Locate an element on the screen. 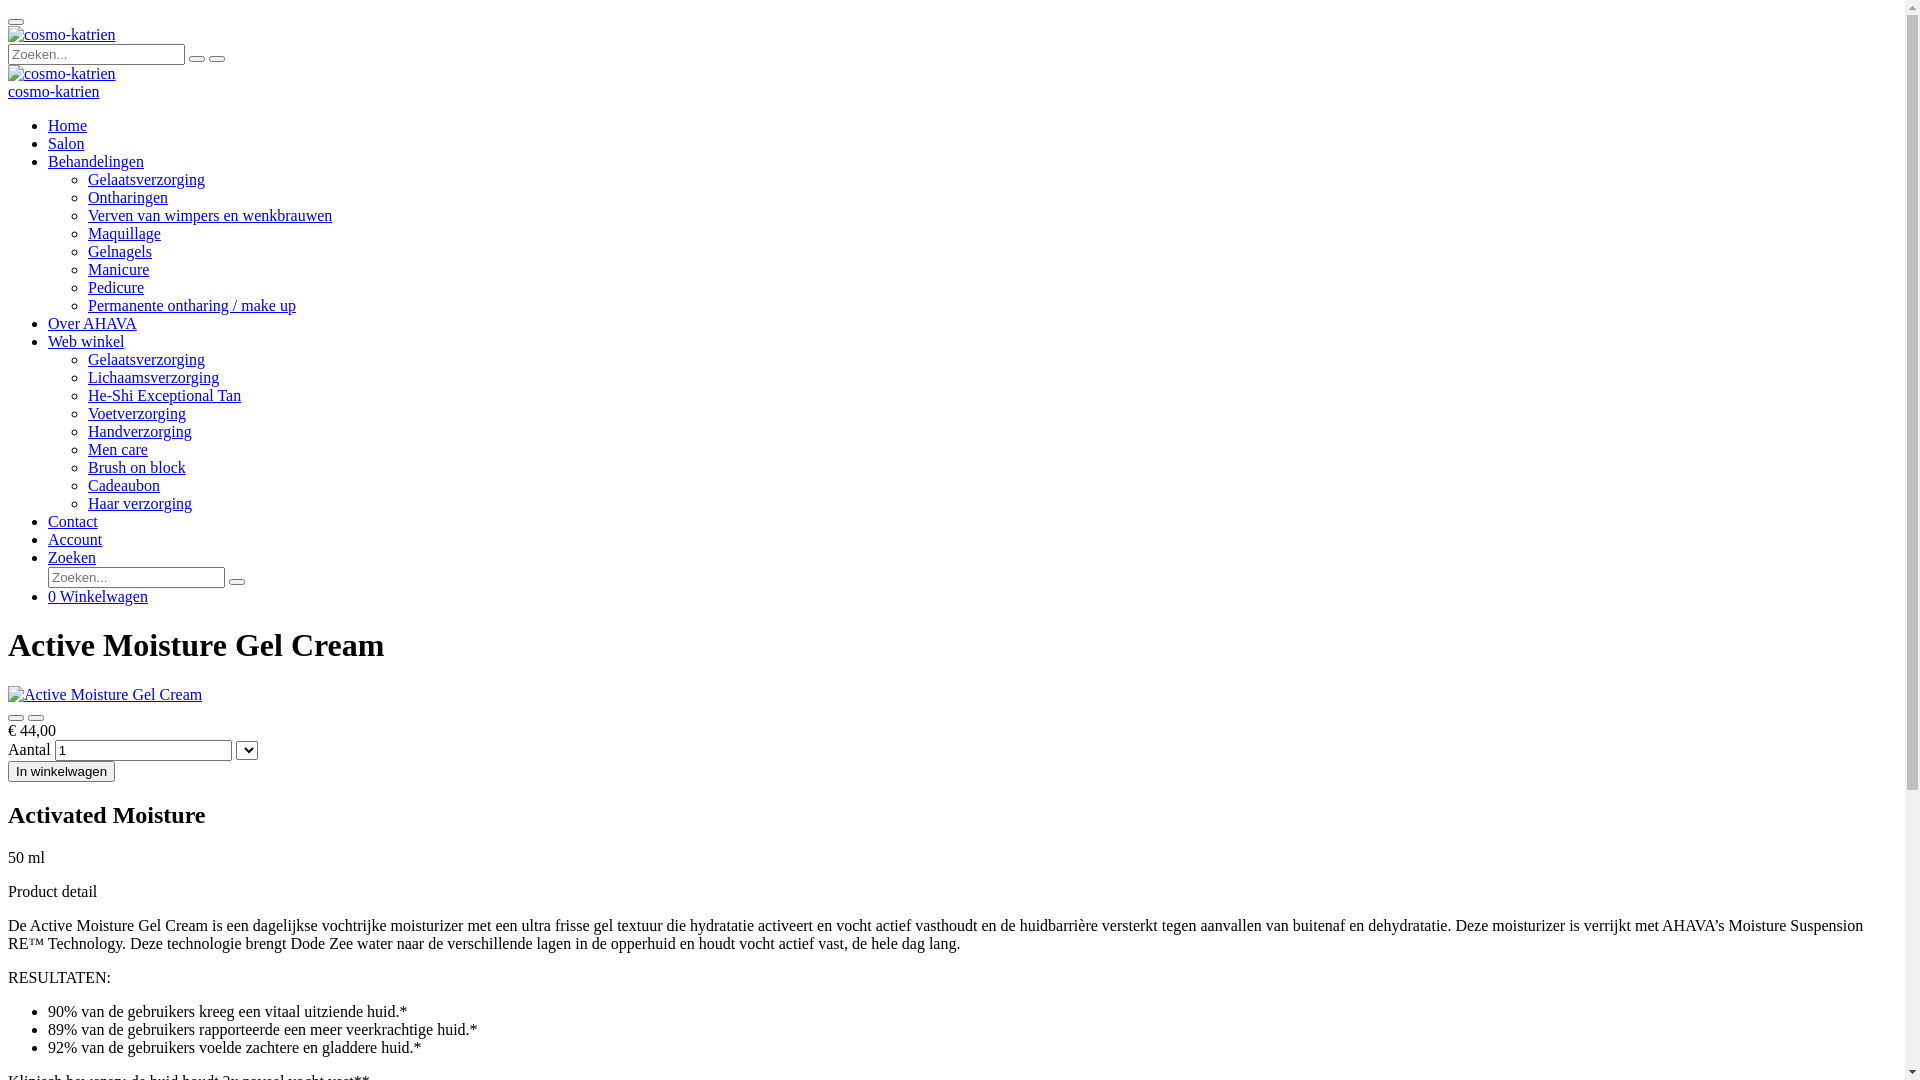  Gelnagels is located at coordinates (120, 252).